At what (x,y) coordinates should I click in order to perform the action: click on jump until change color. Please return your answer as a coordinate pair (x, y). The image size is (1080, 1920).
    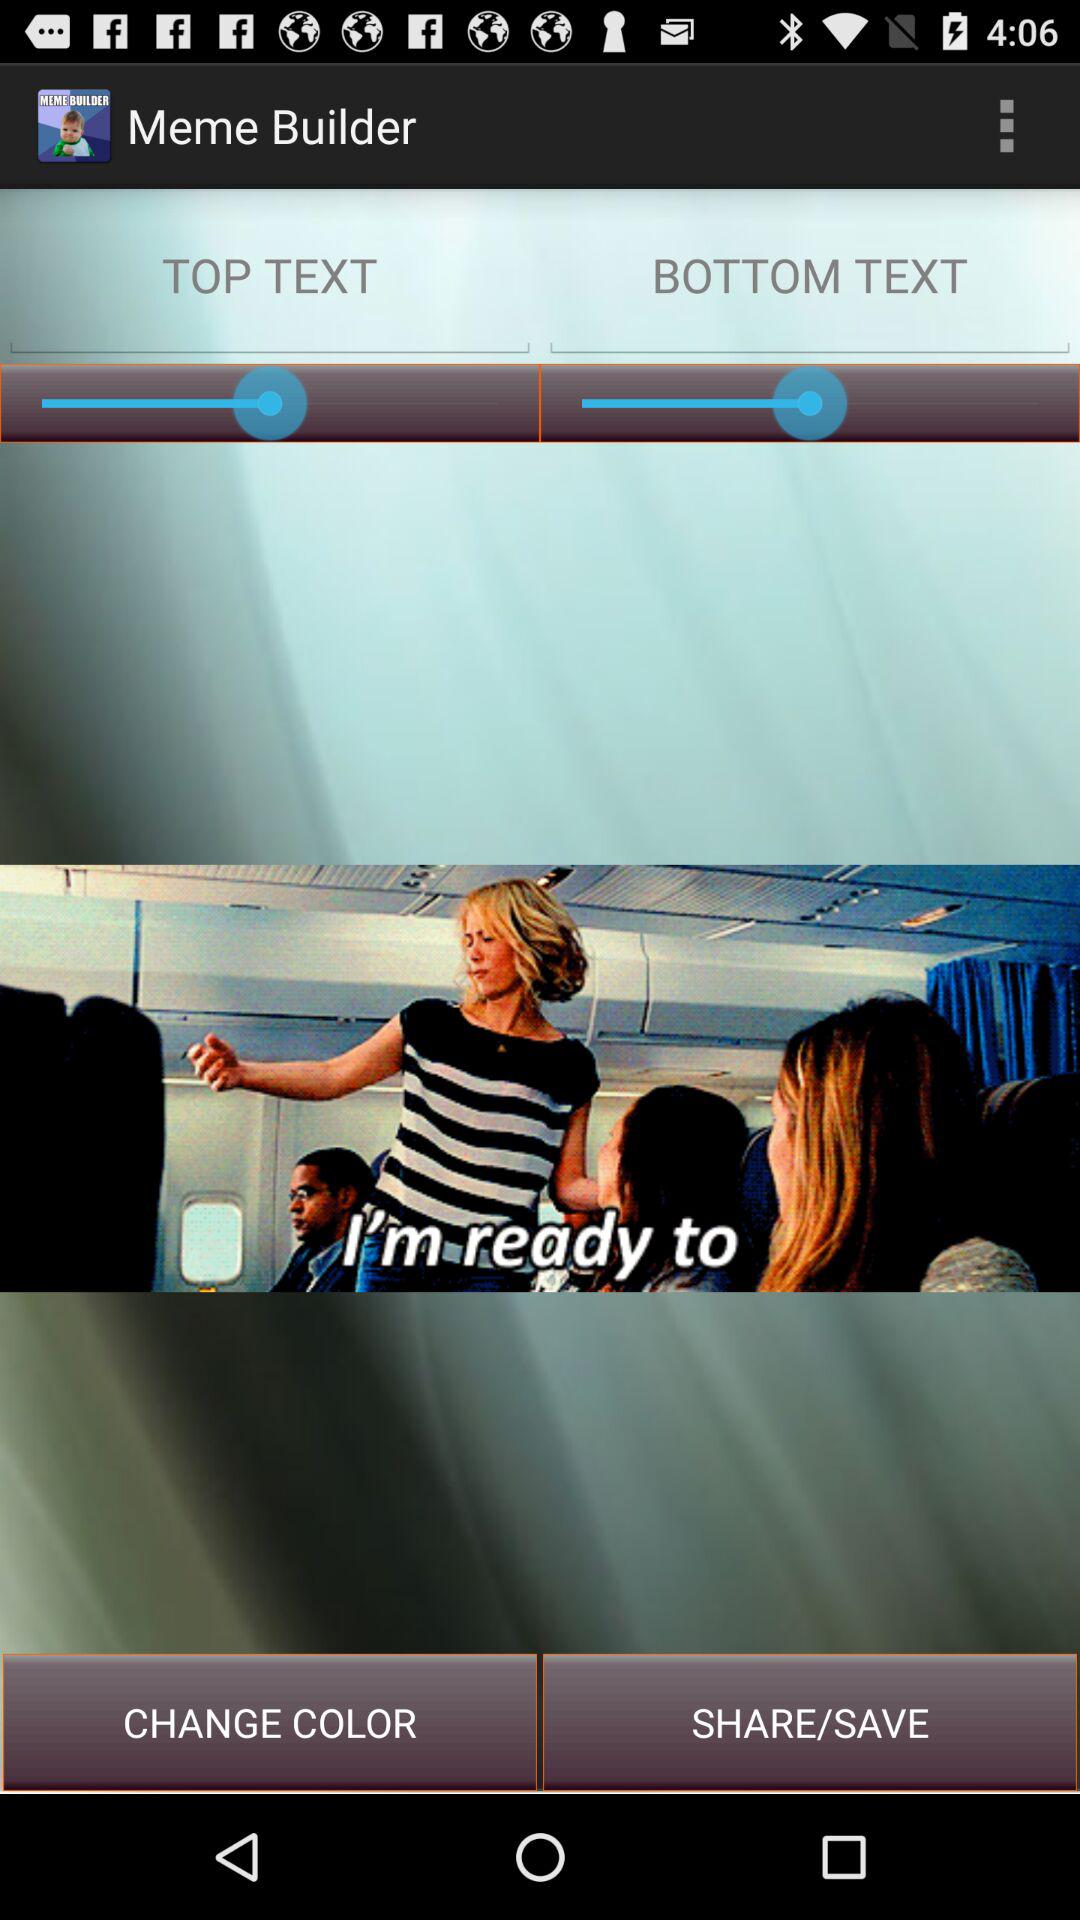
    Looking at the image, I should click on (270, 1722).